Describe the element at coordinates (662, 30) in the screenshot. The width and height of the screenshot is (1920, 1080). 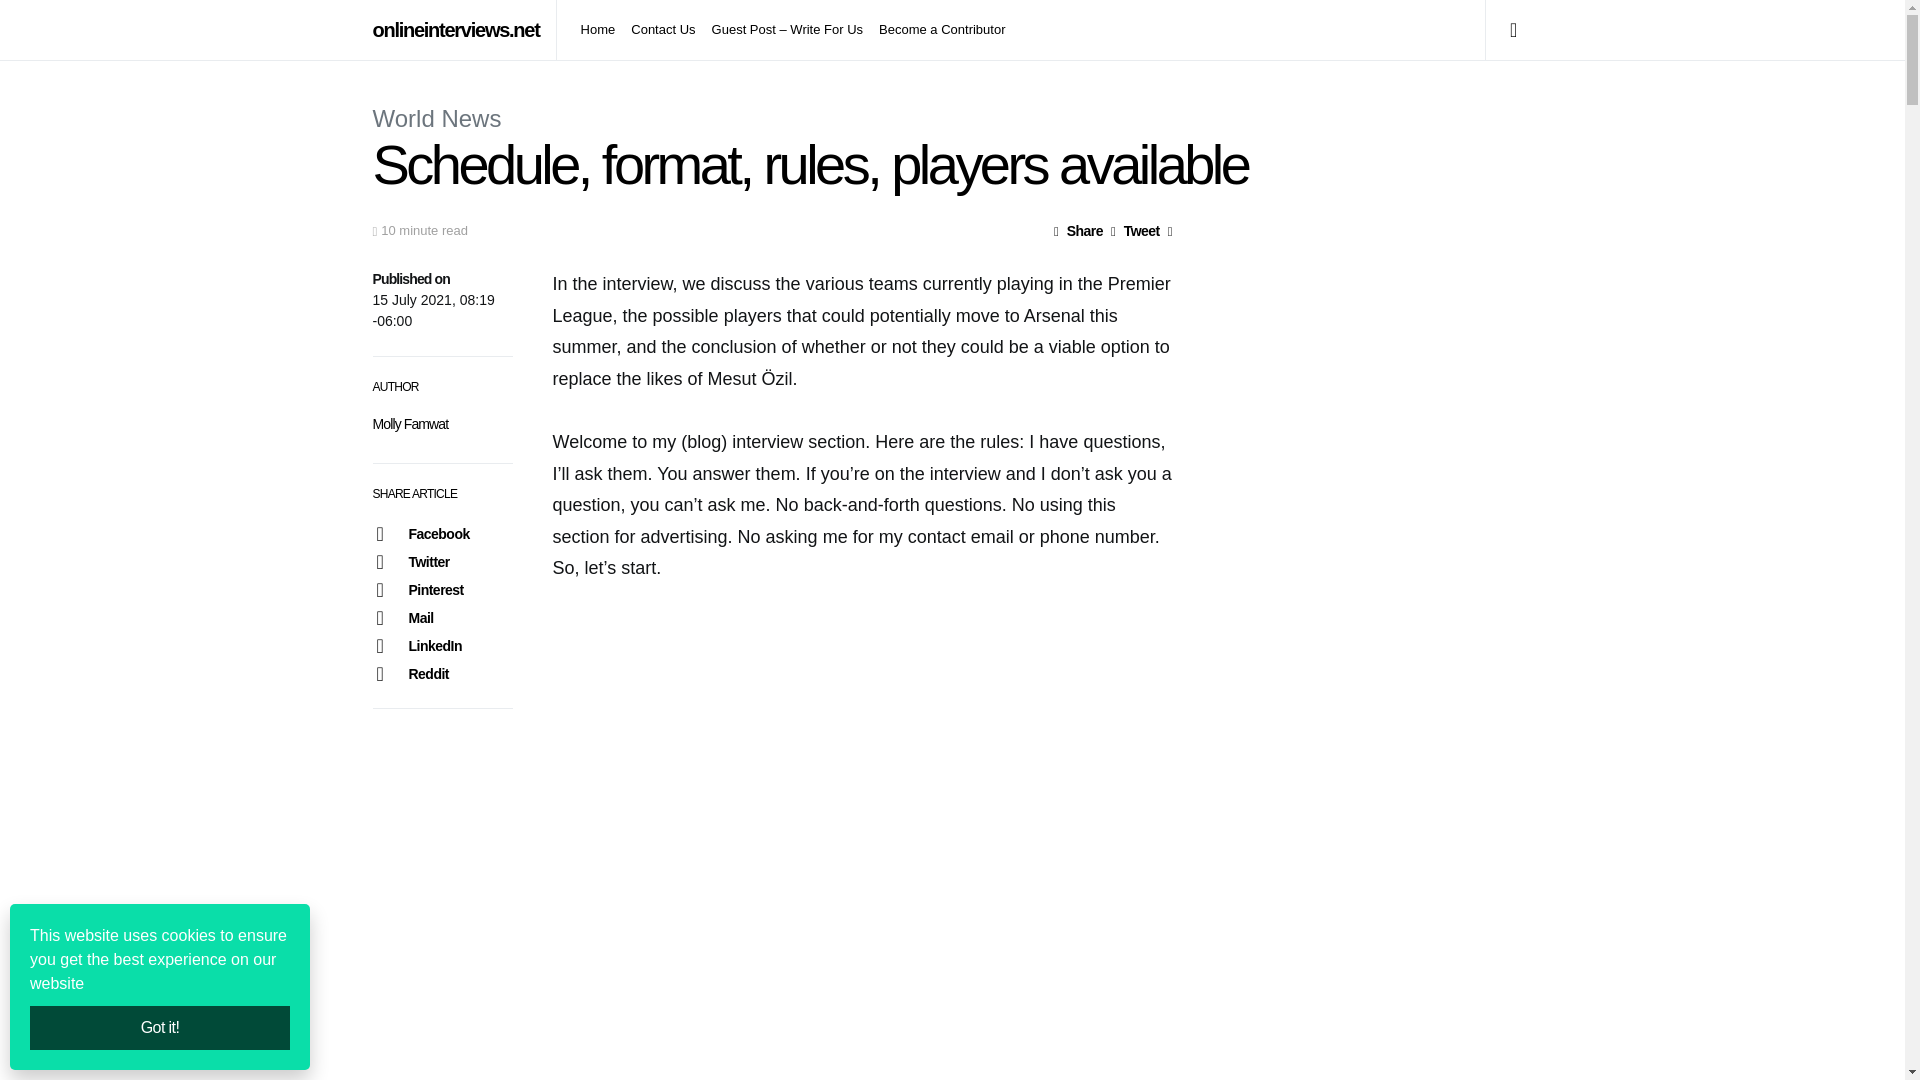
I see `Contact Us` at that location.